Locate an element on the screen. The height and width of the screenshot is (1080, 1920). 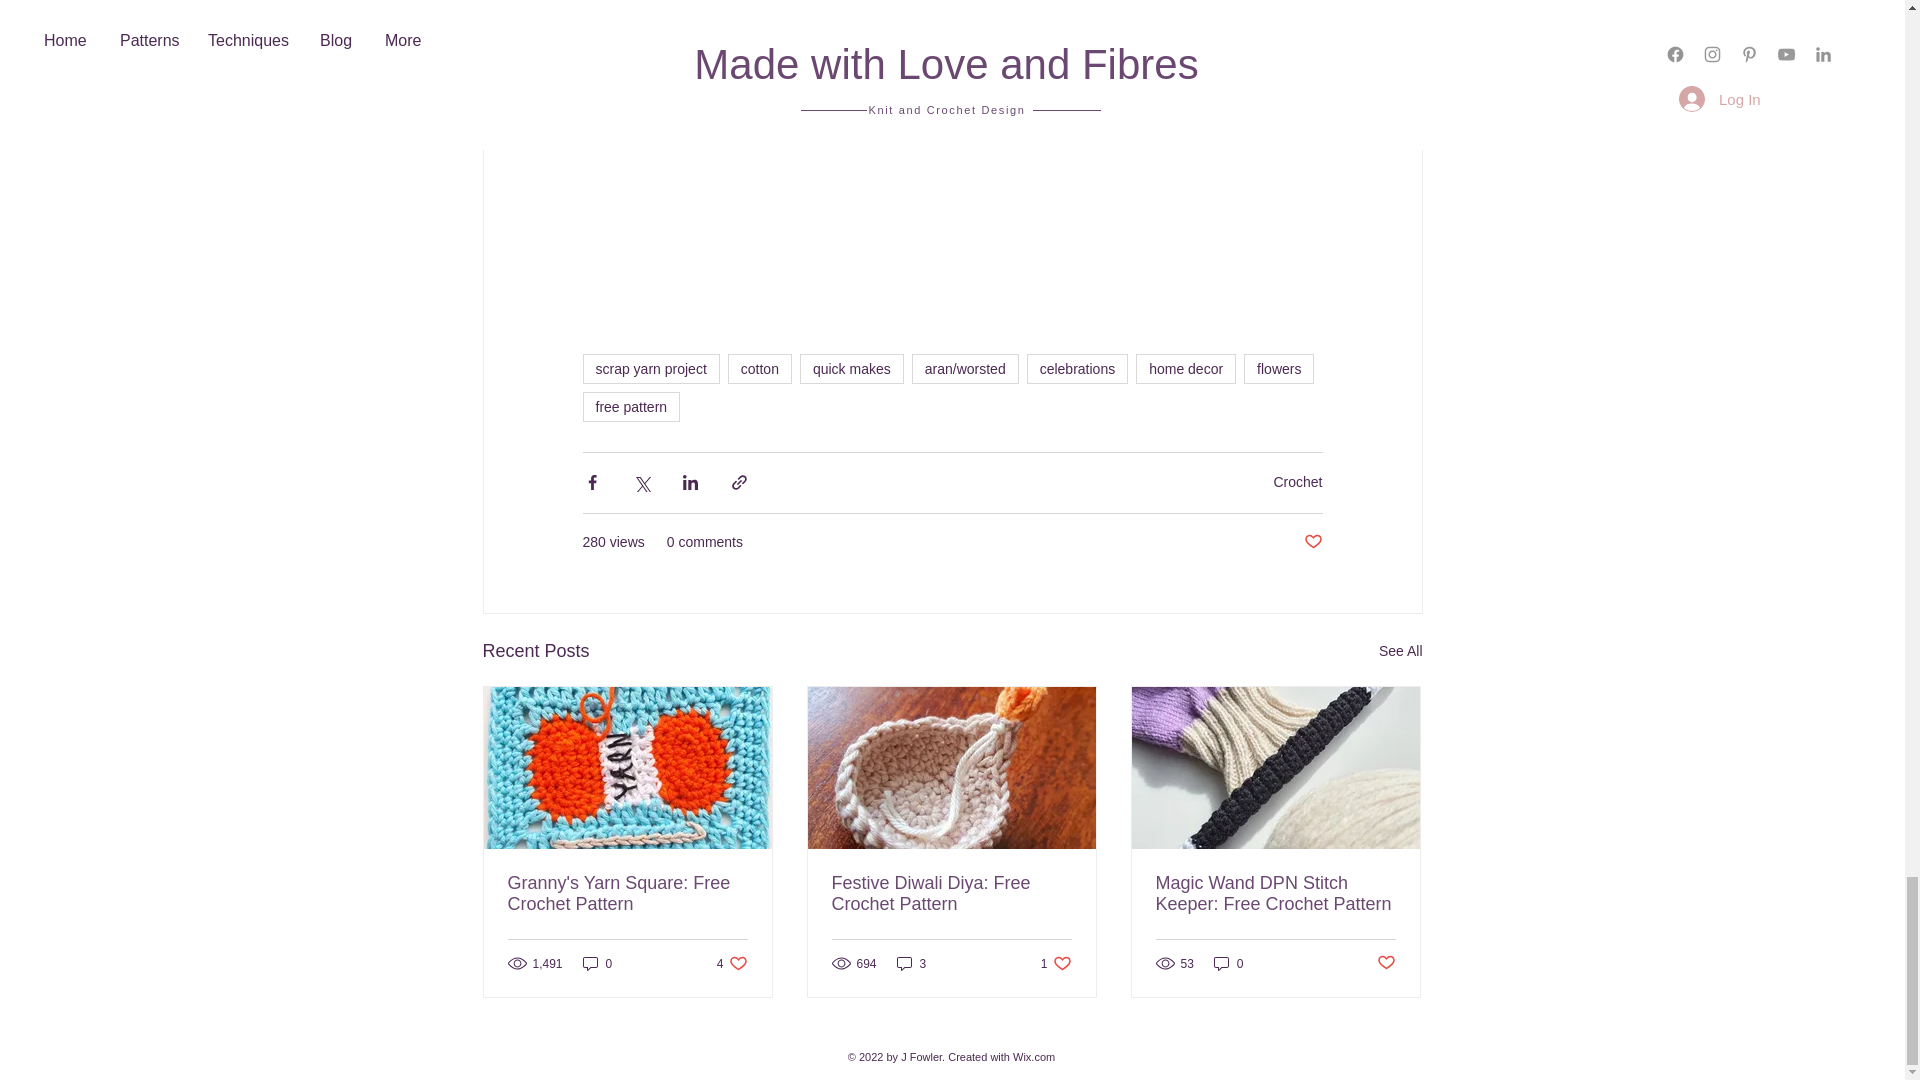
remote content is located at coordinates (952, 192).